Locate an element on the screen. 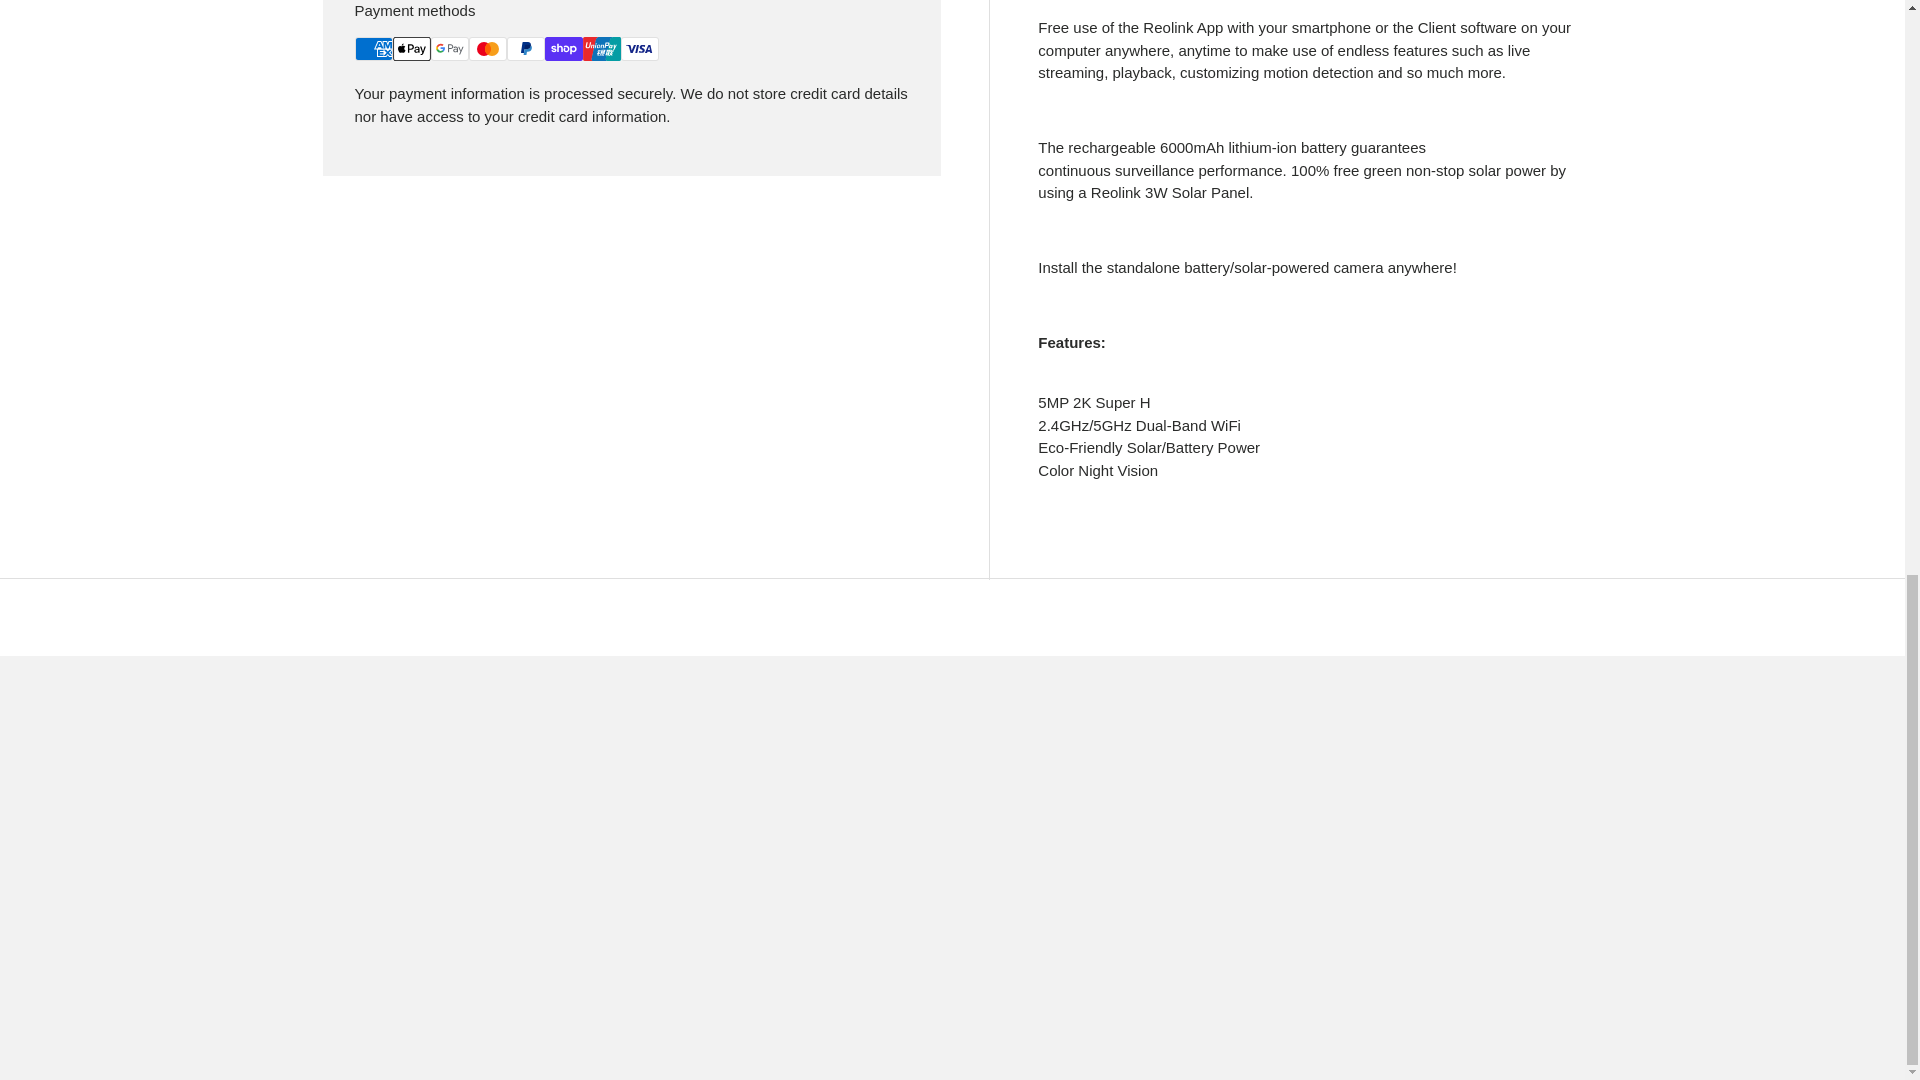 Image resolution: width=1920 pixels, height=1080 pixels. American Express is located at coordinates (372, 48).